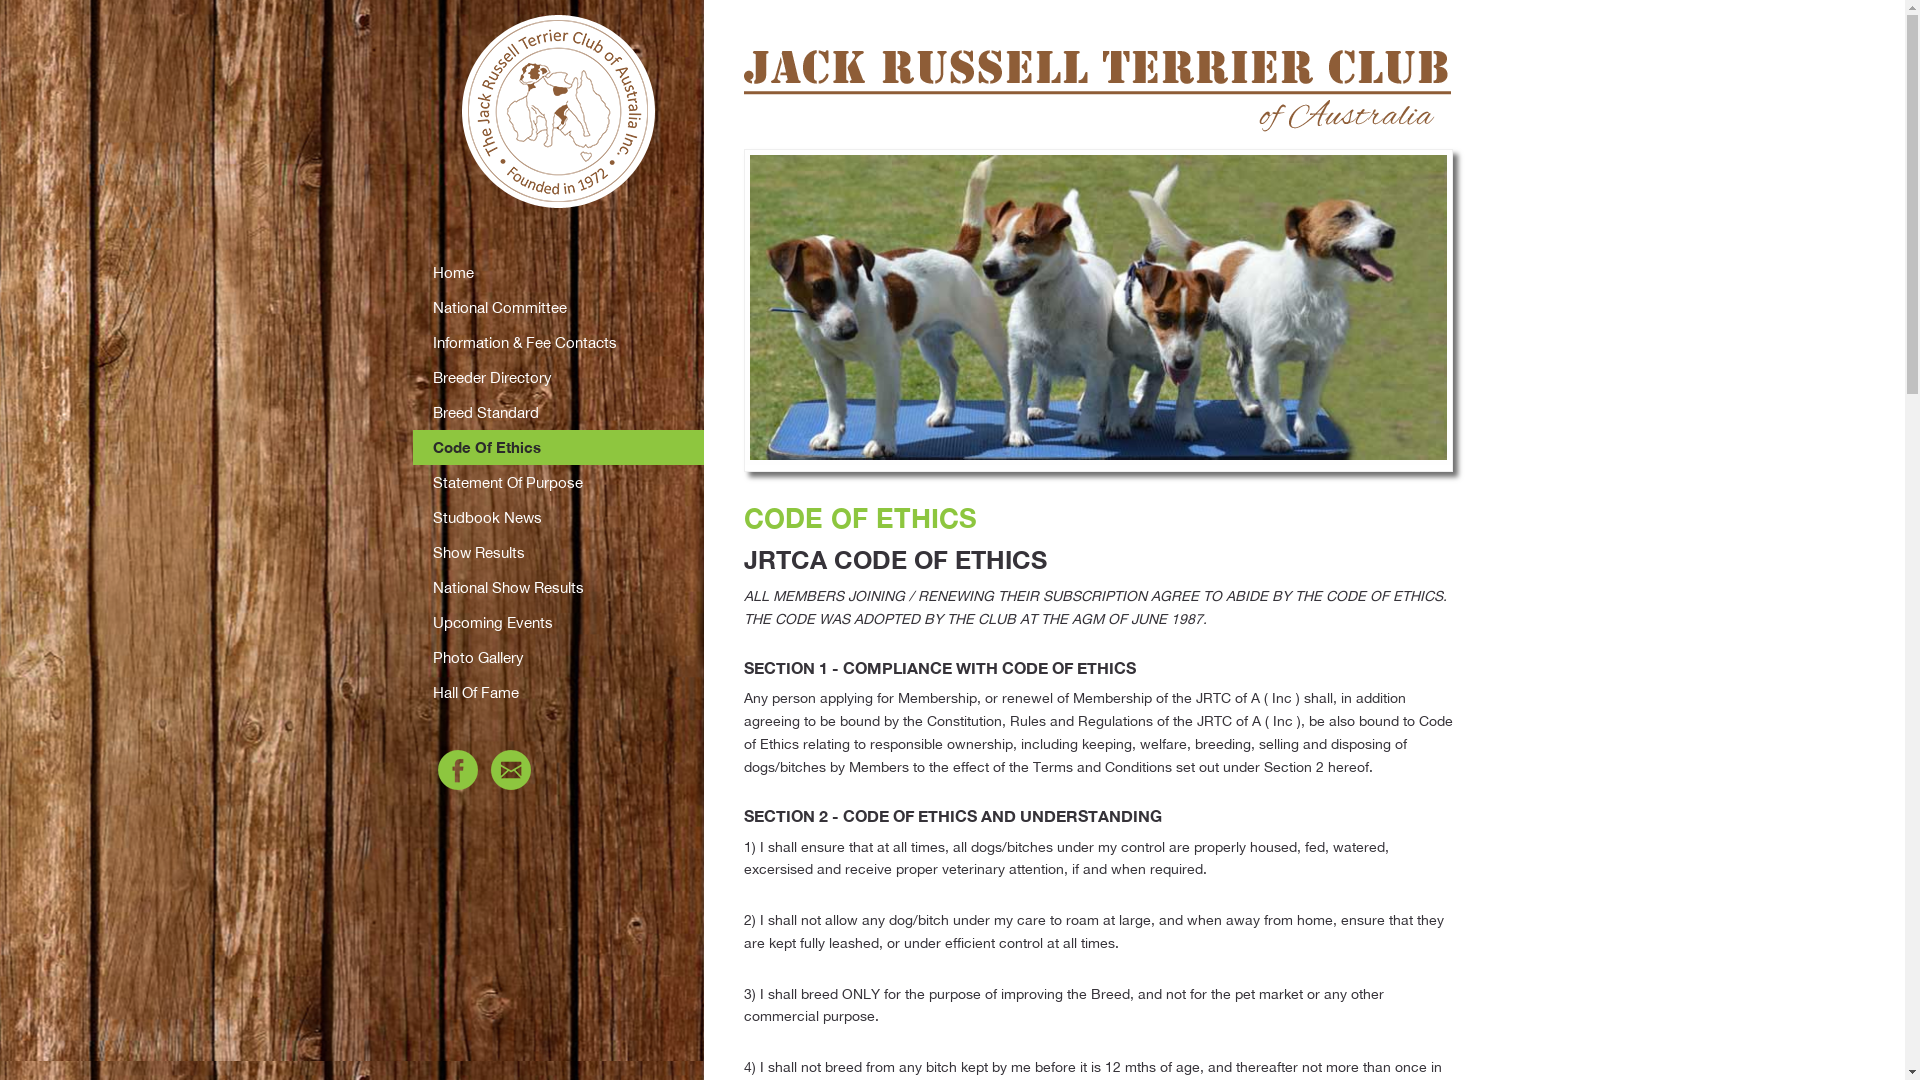  Describe the element at coordinates (558, 342) in the screenshot. I see `Information & Fee Contacts` at that location.